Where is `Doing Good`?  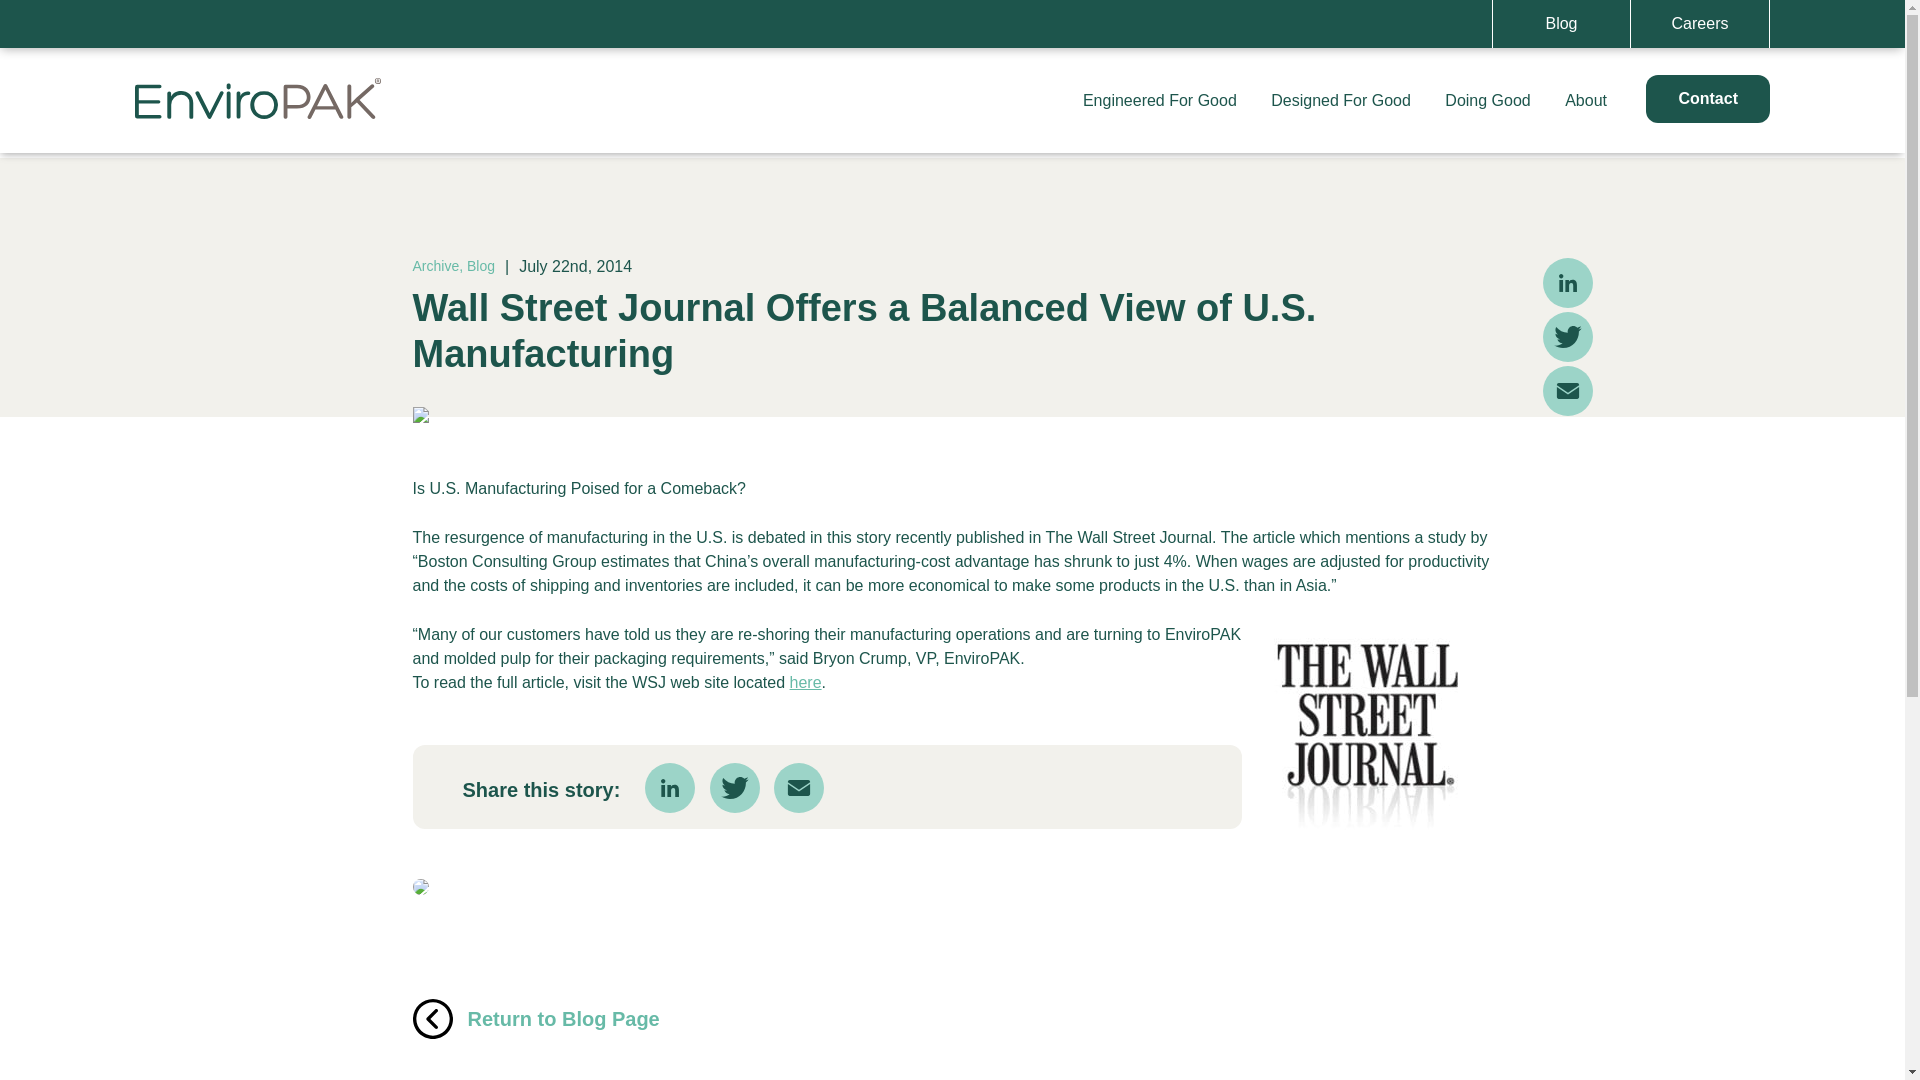 Doing Good is located at coordinates (1488, 100).